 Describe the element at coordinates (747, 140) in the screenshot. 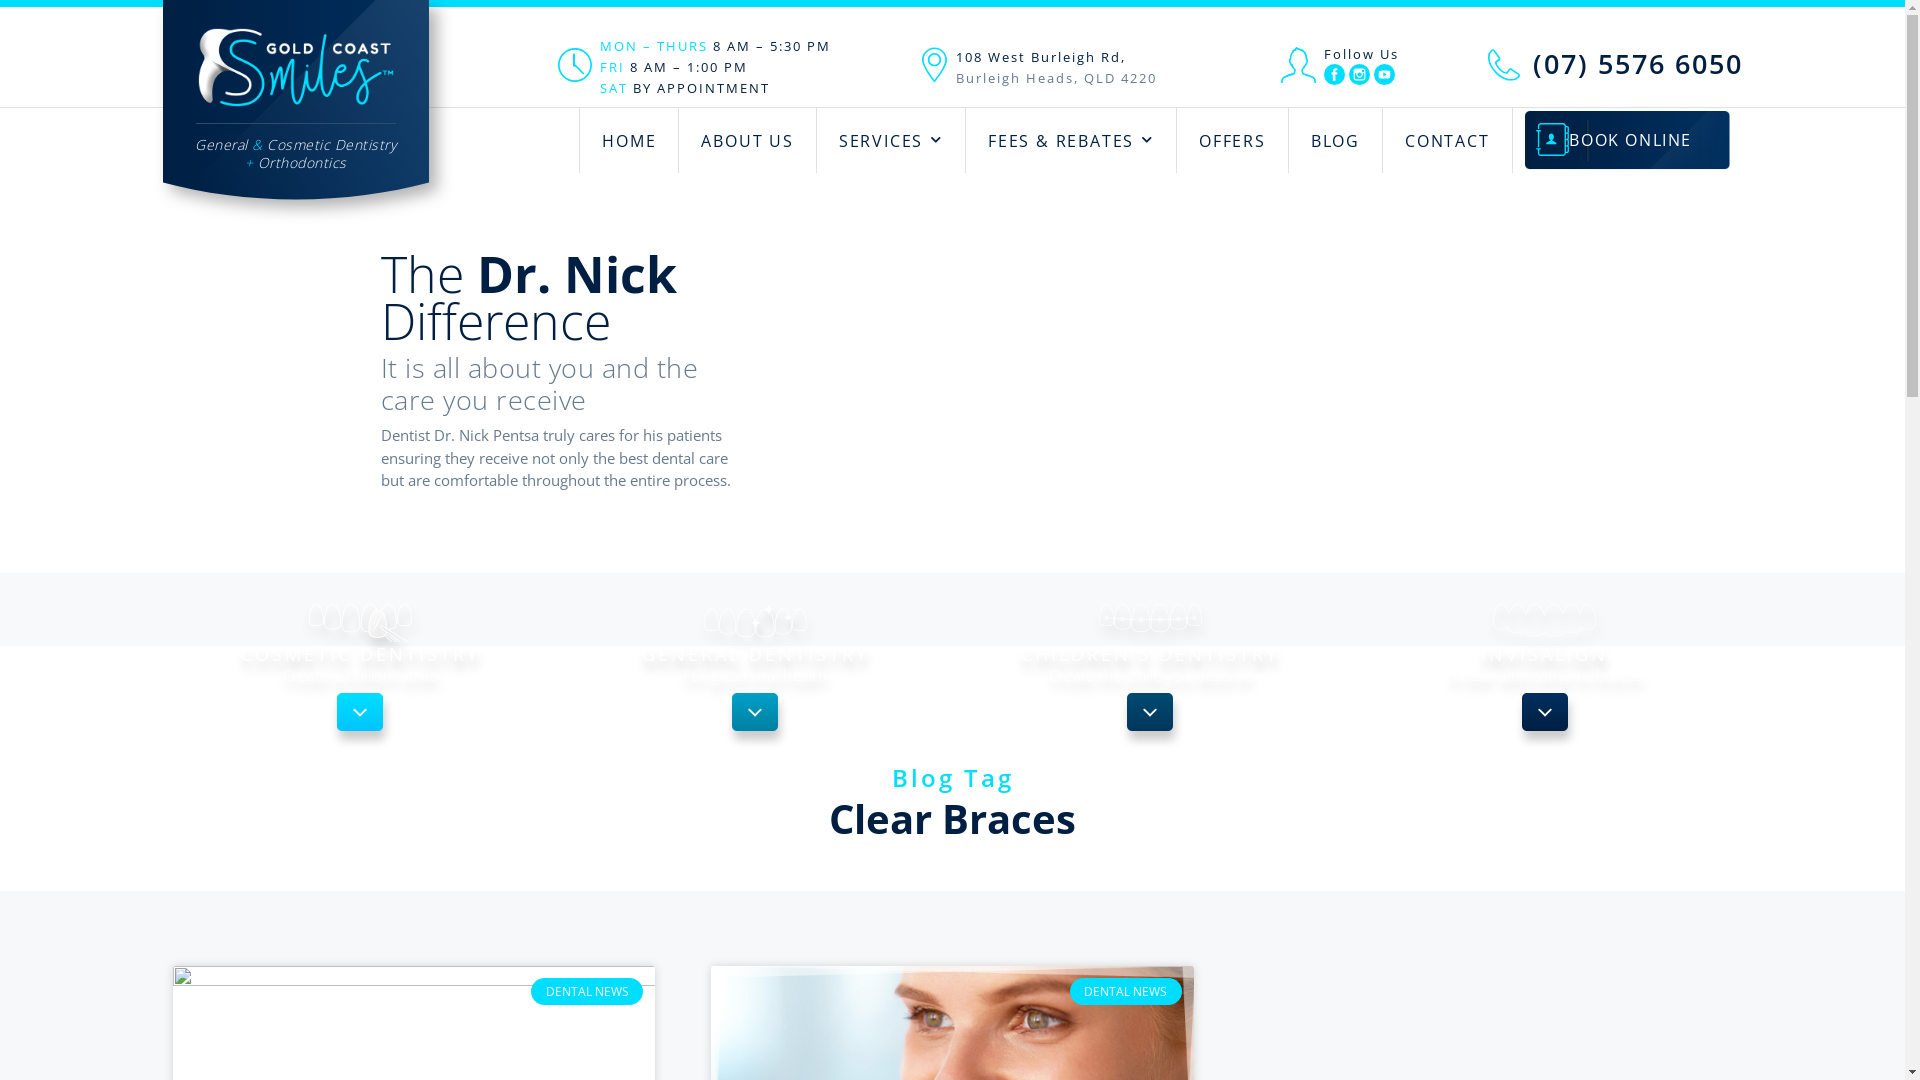

I see `ABOUT US` at that location.